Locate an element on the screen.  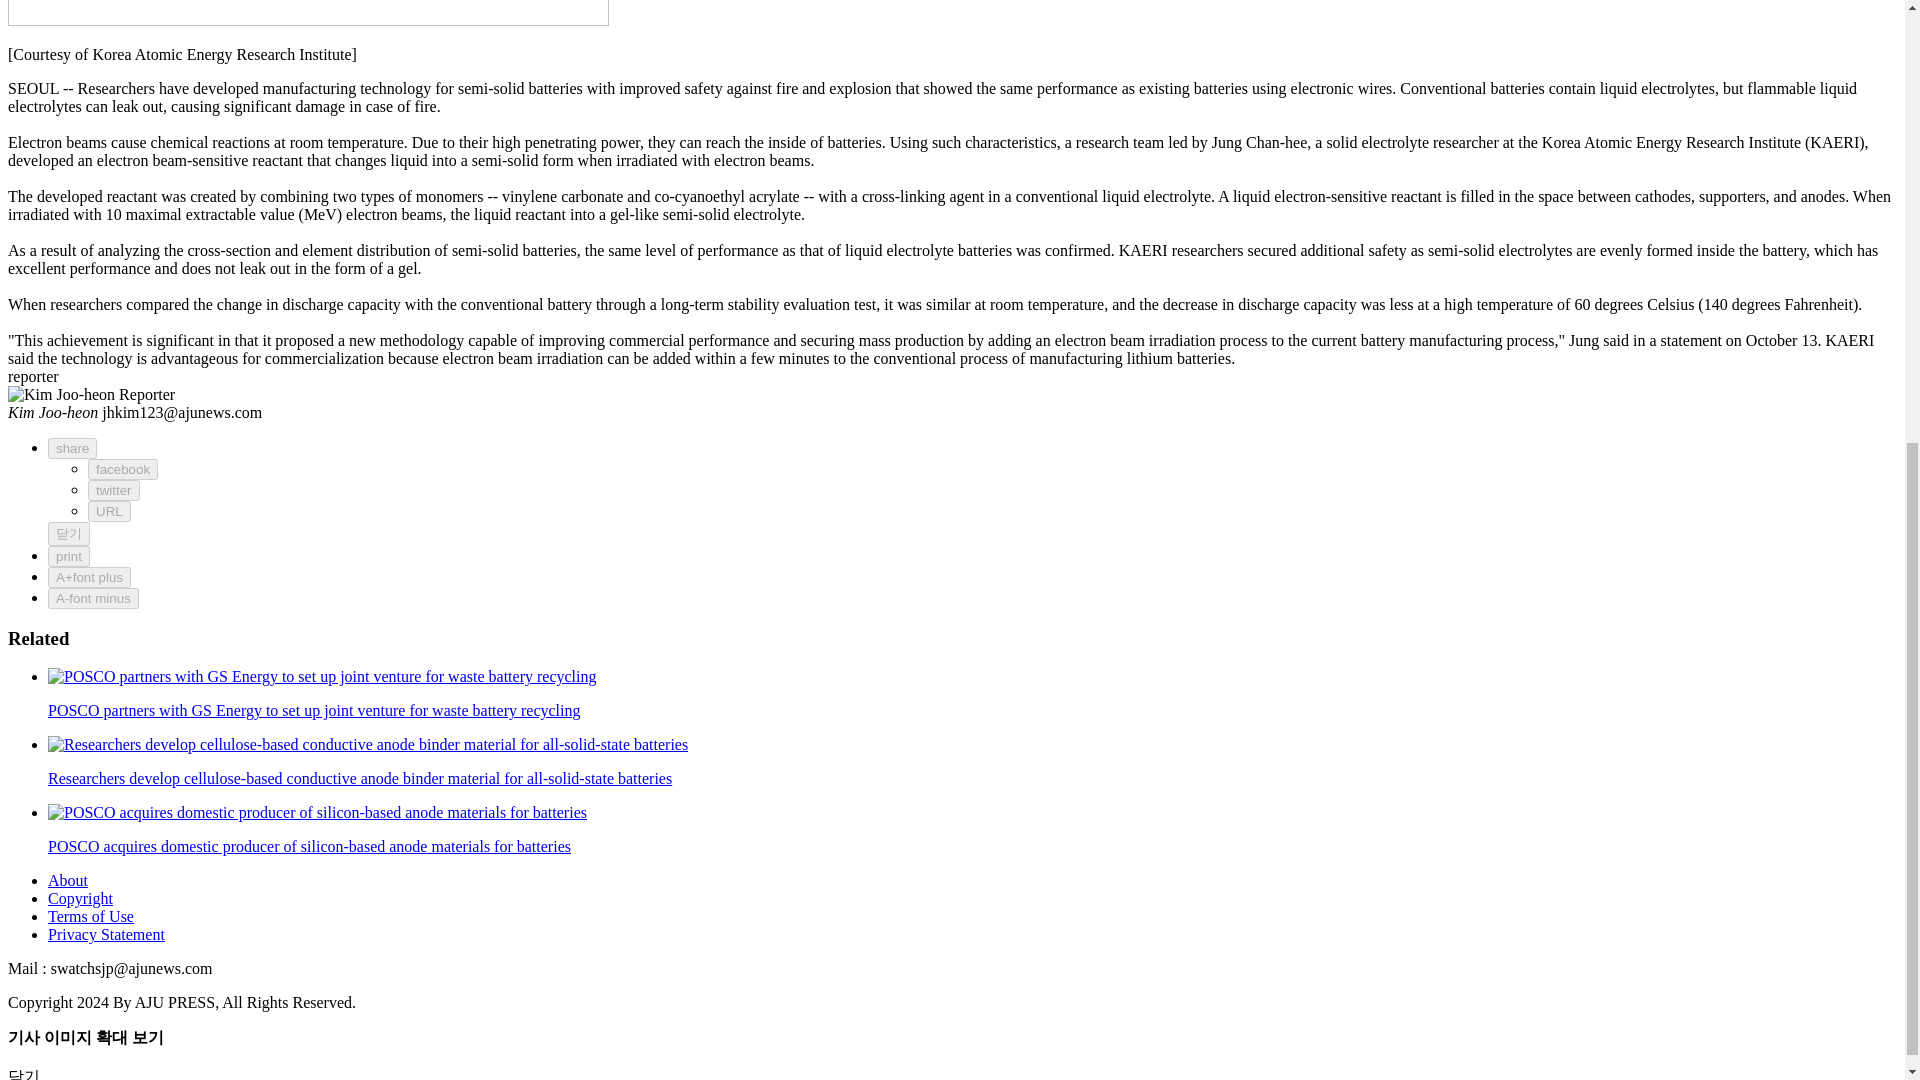
Copyright is located at coordinates (80, 898).